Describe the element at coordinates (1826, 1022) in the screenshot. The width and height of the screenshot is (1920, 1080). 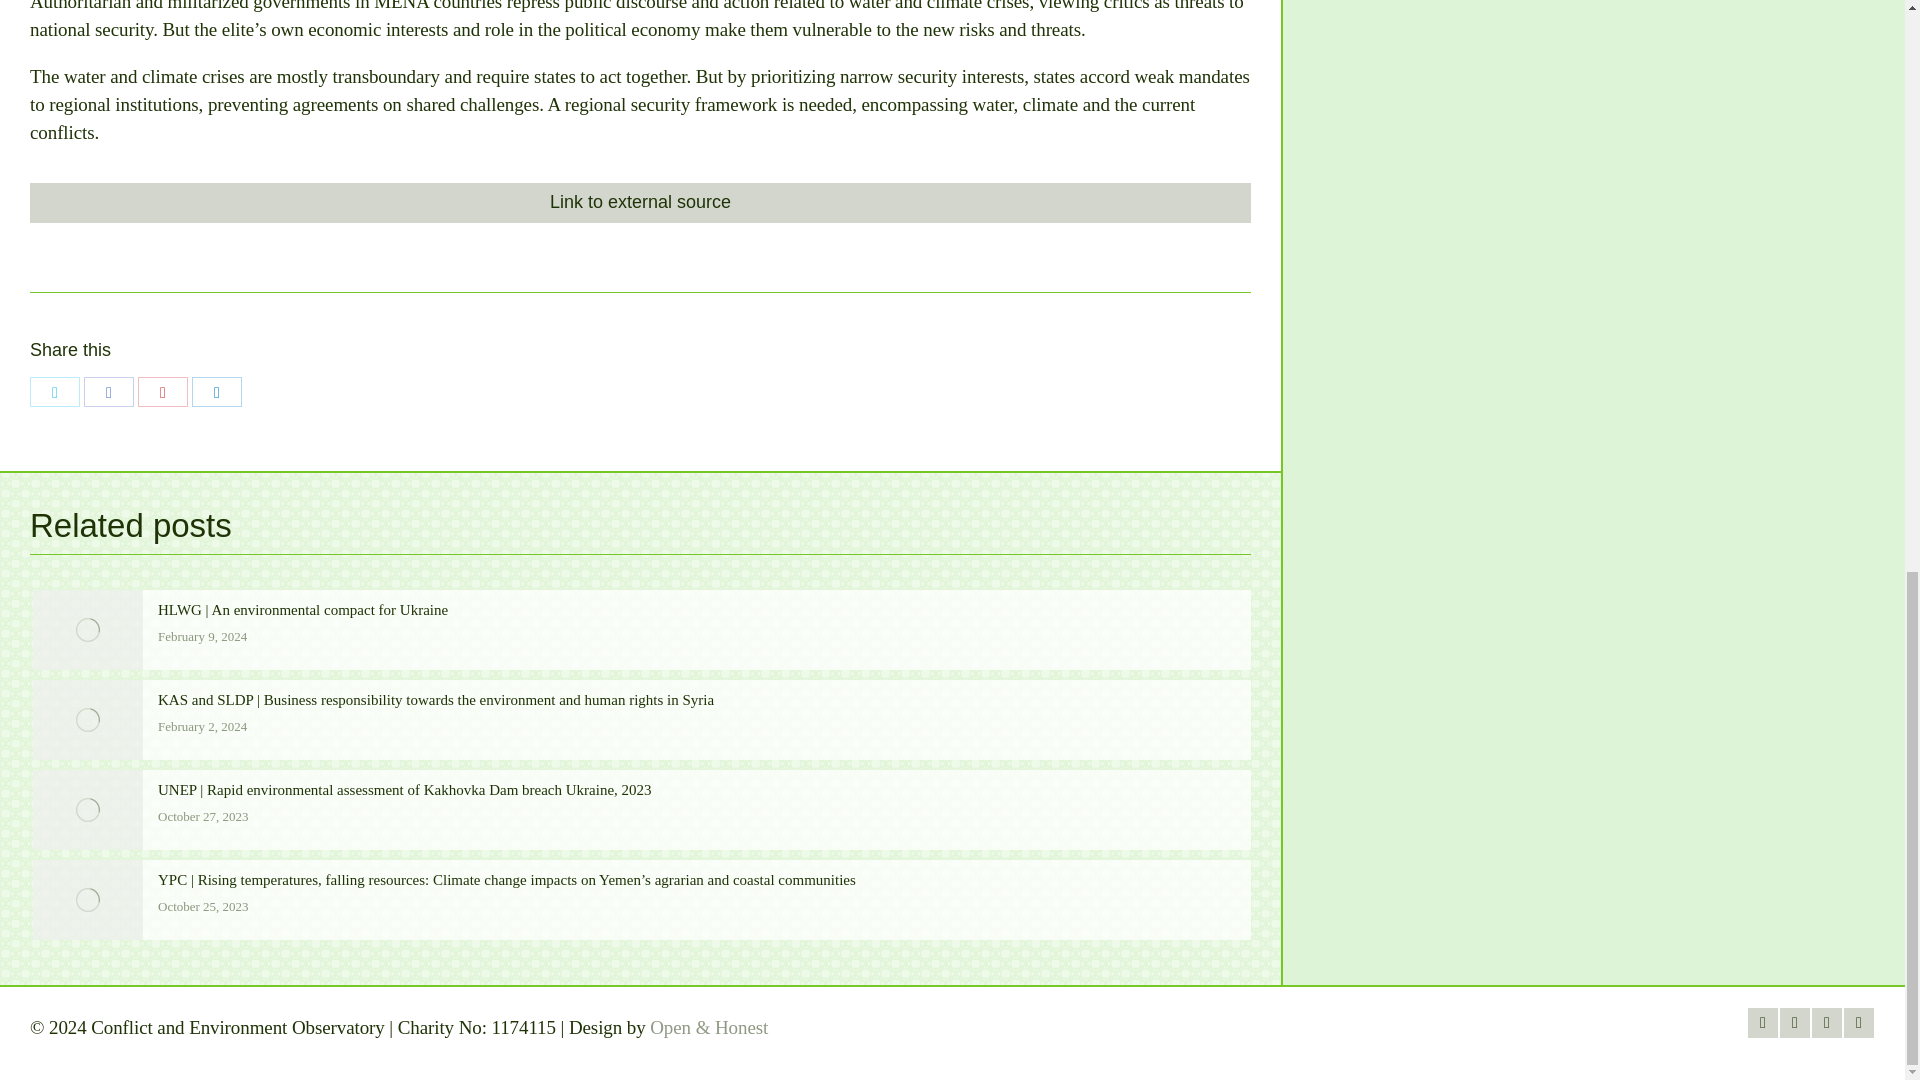
I see `YouTube page opens in new window` at that location.